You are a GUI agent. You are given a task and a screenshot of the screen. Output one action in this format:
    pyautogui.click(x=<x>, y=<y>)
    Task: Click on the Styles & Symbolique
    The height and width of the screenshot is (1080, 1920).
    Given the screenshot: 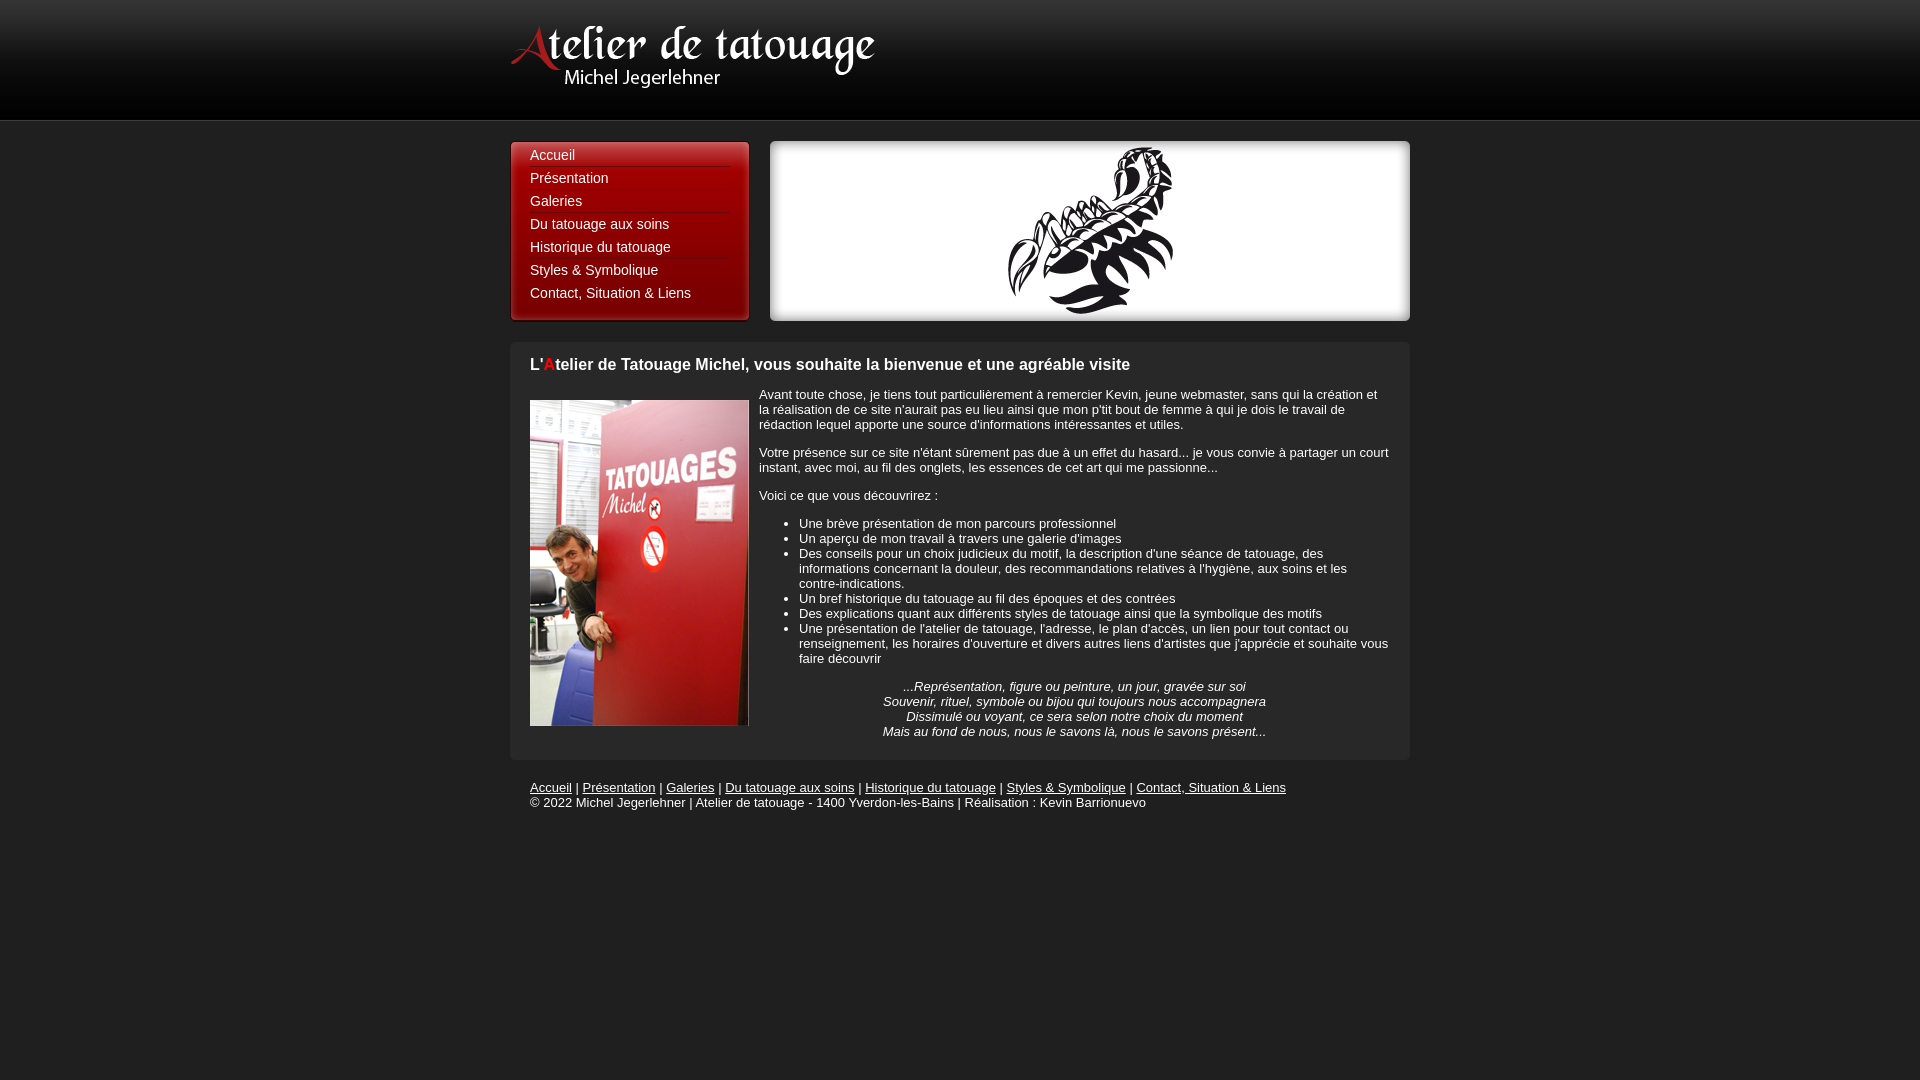 What is the action you would take?
    pyautogui.click(x=1066, y=788)
    